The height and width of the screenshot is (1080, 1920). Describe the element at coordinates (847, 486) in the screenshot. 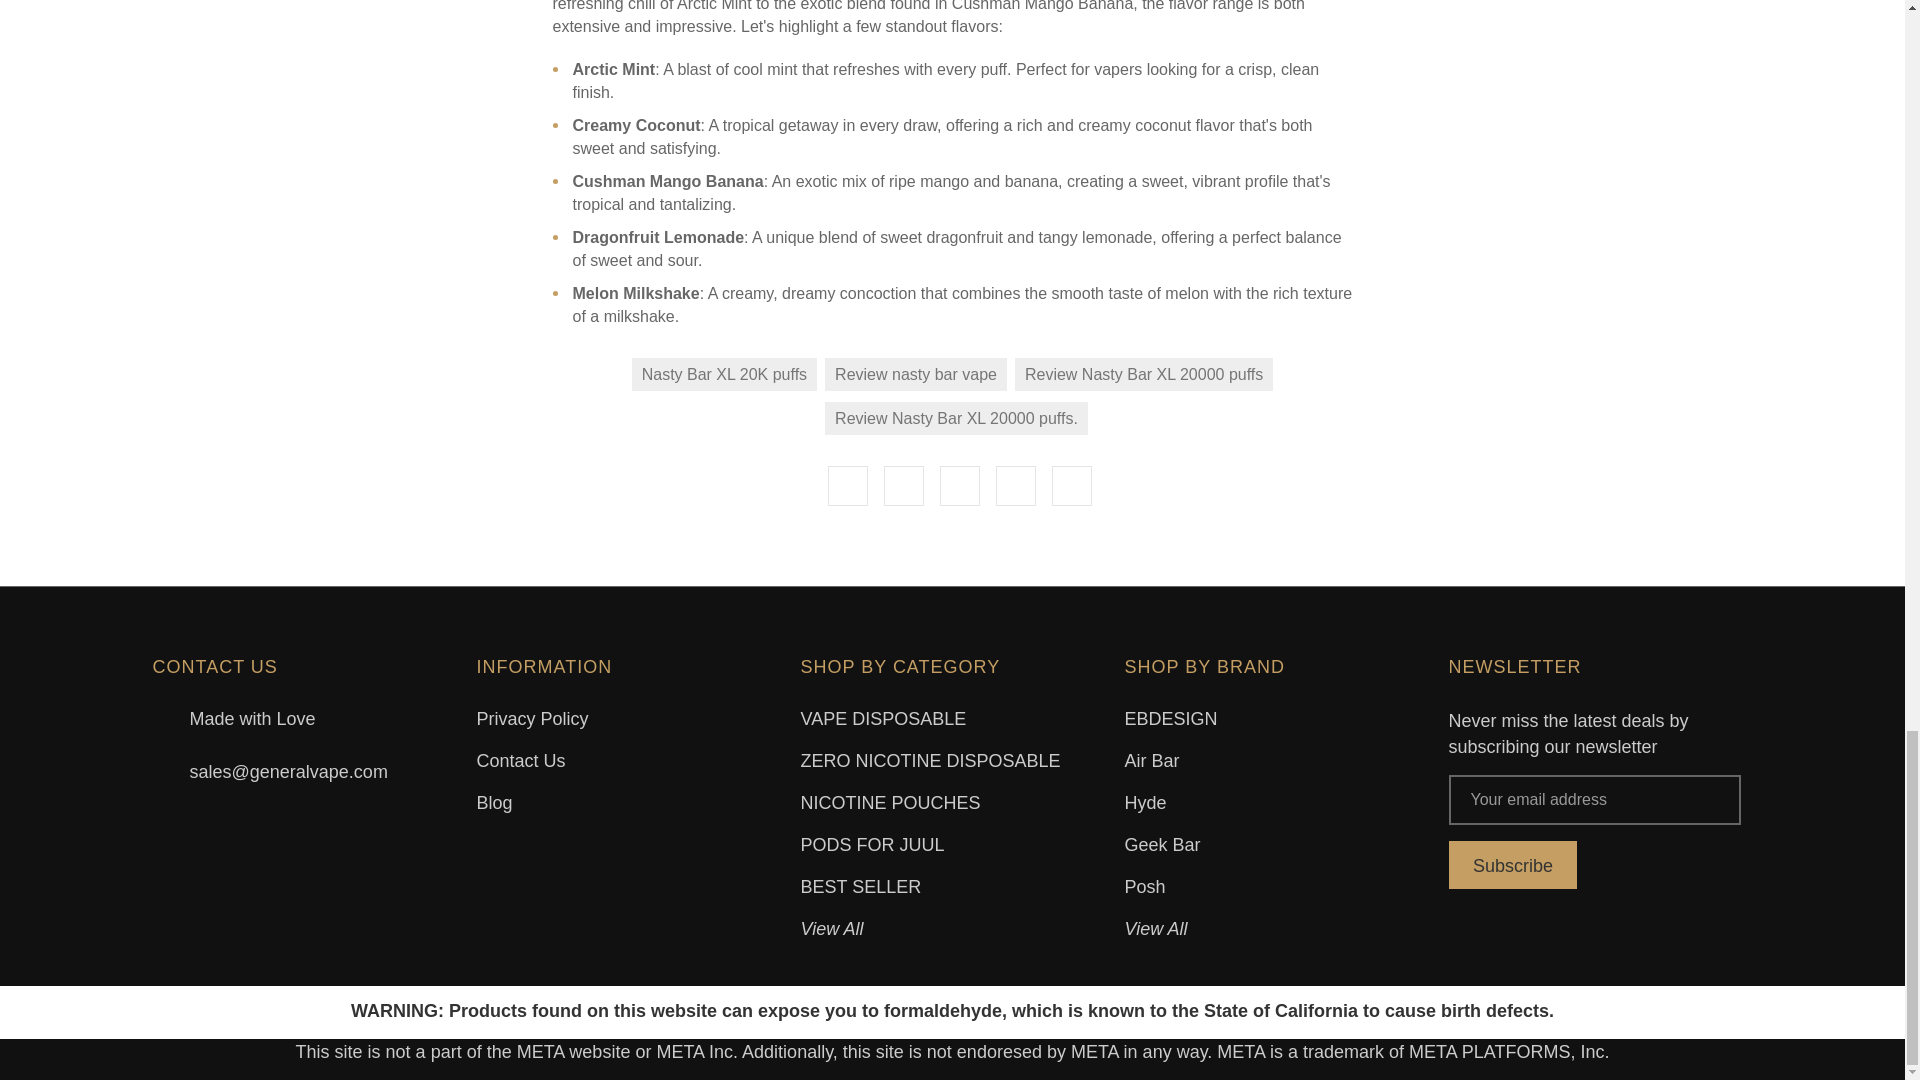

I see `Facebook` at that location.